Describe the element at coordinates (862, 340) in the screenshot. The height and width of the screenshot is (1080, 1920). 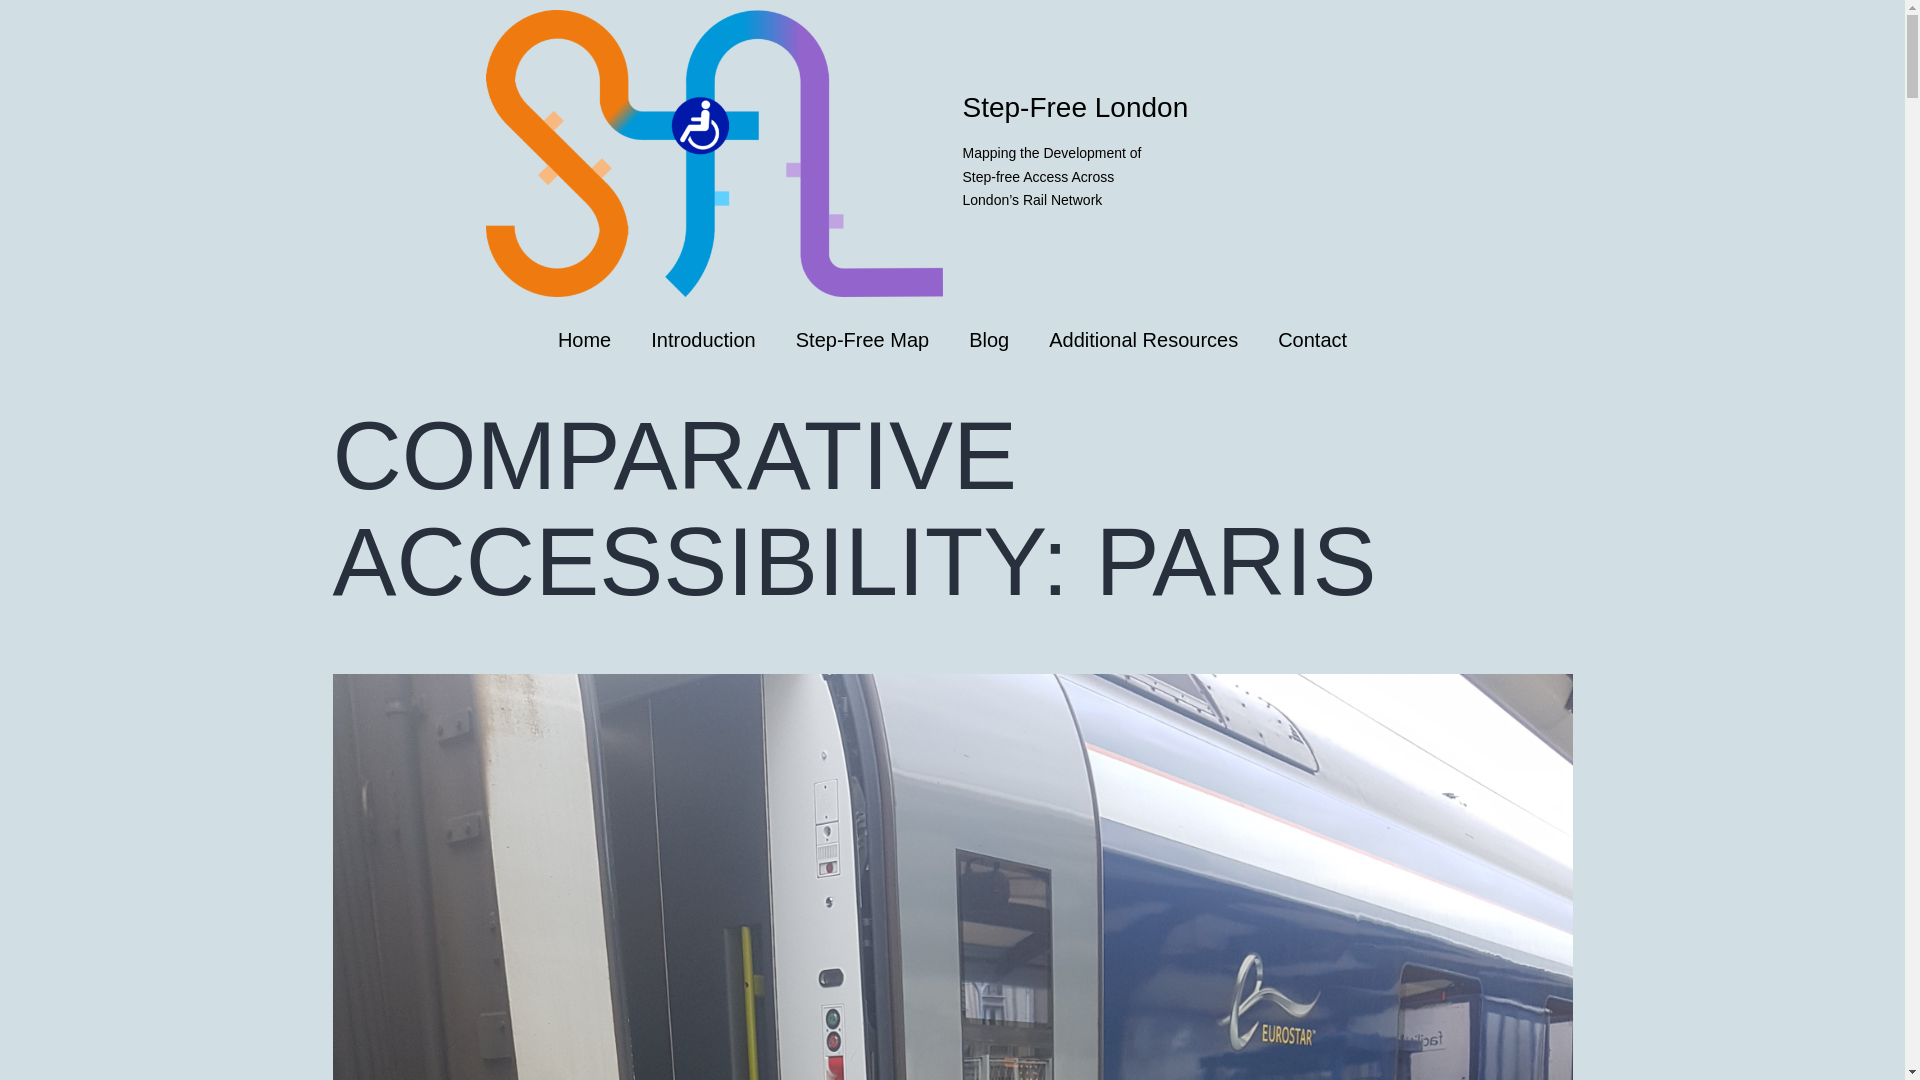
I see `Step-Free Map` at that location.